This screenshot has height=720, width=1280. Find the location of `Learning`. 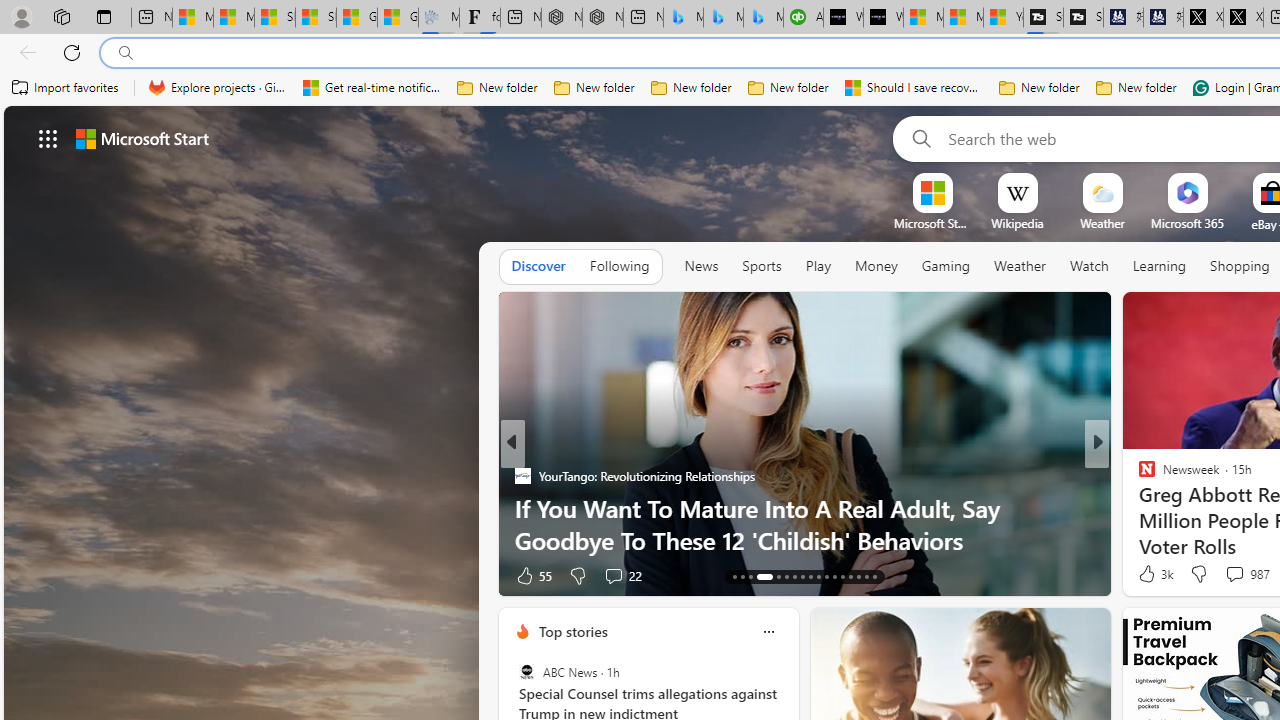

Learning is located at coordinates (1160, 266).